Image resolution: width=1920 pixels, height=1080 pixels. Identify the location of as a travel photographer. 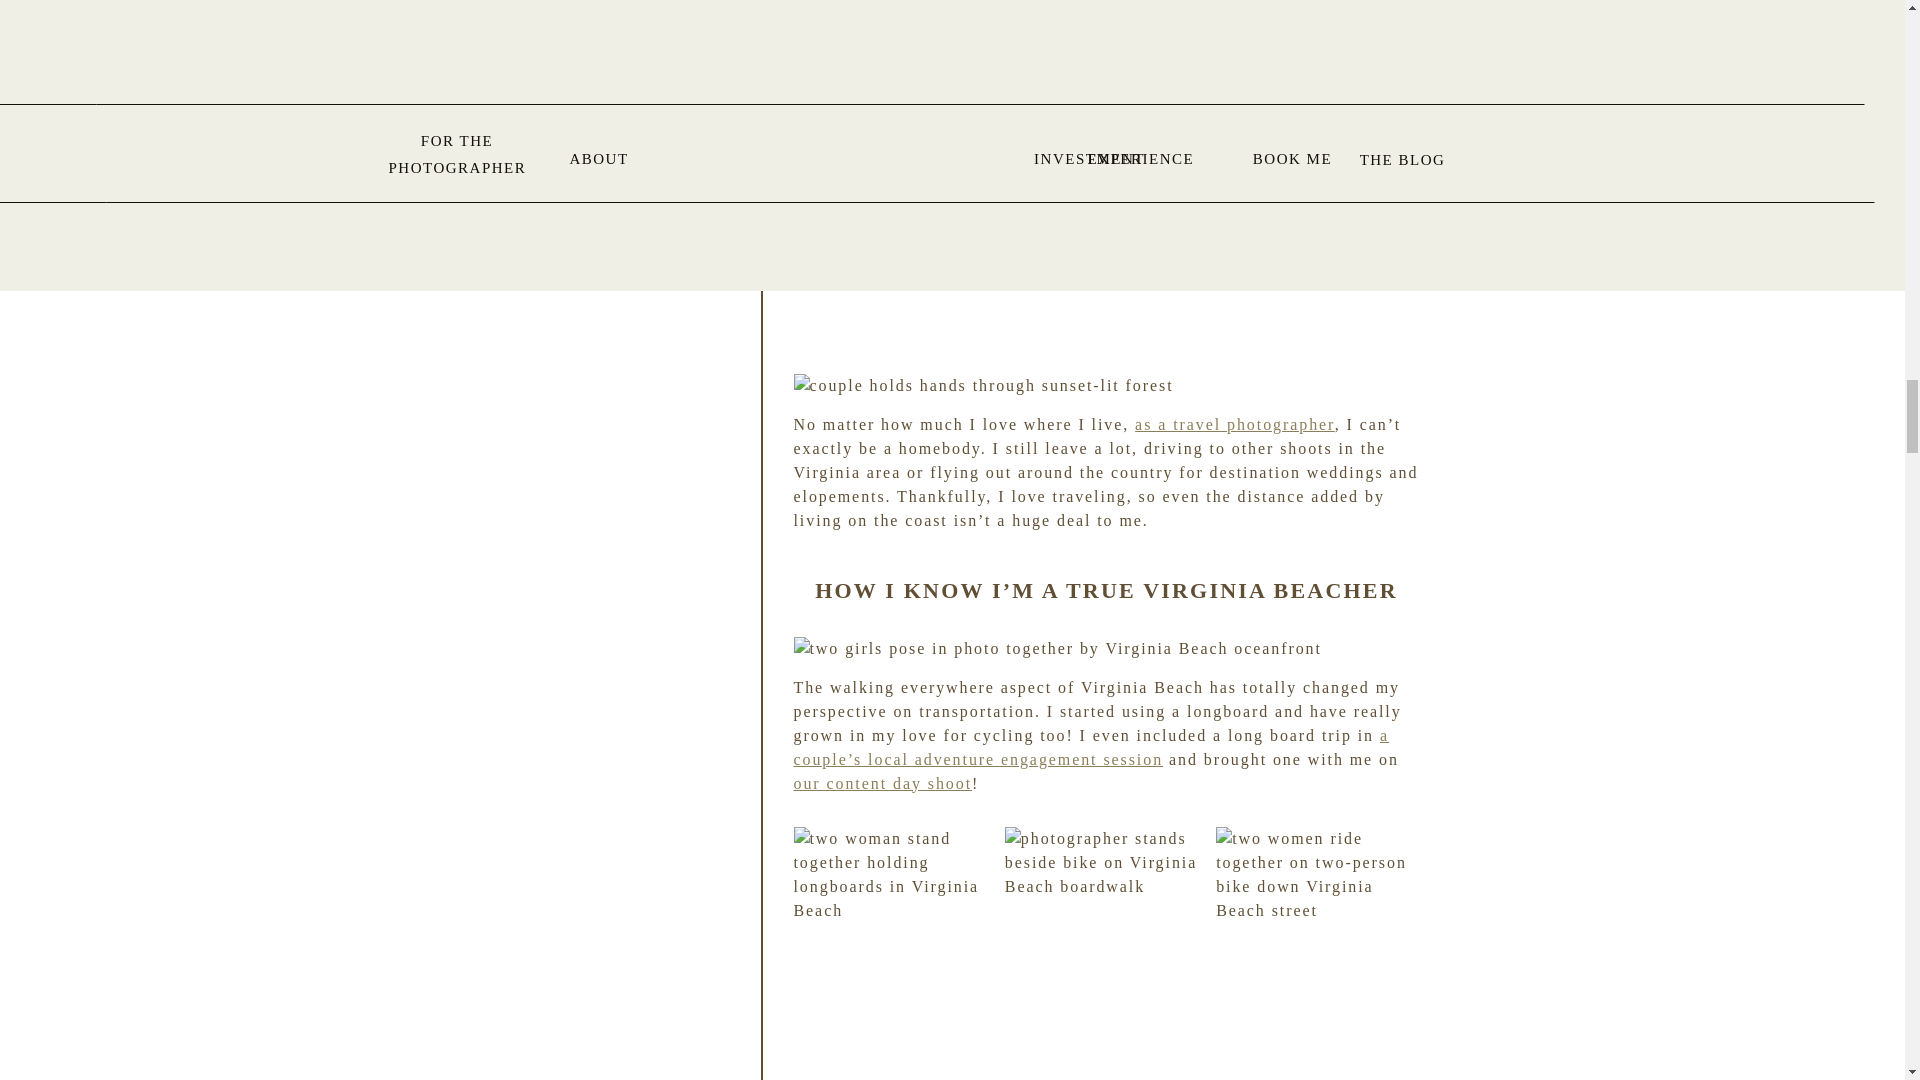
(1234, 424).